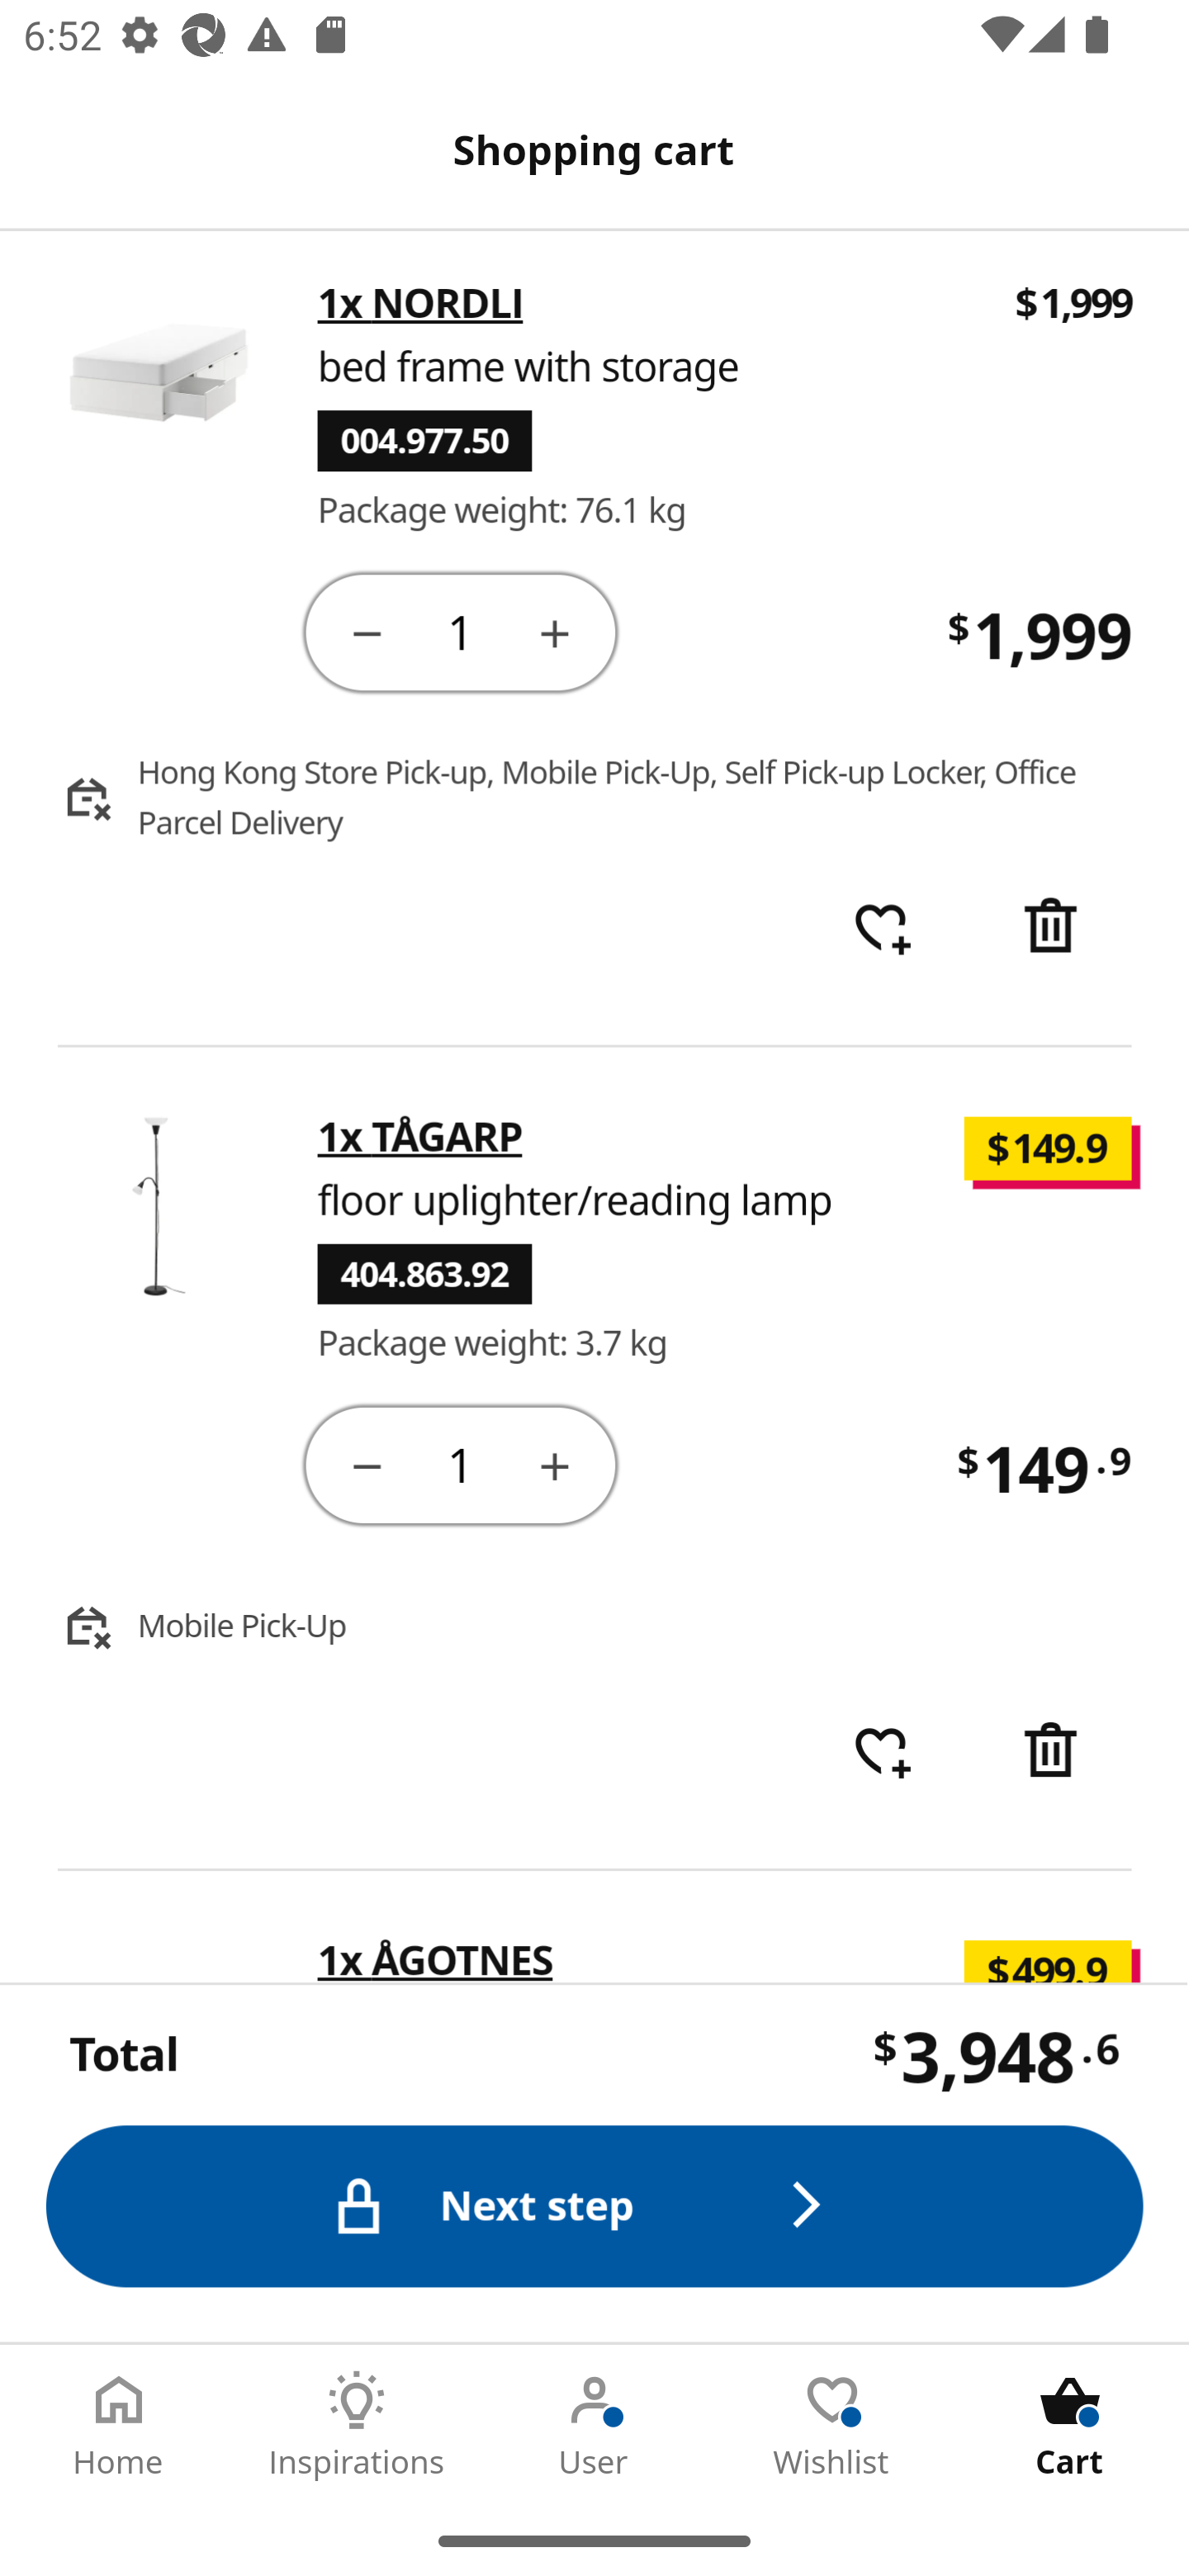 The height and width of the screenshot is (2576, 1189). I want to click on  , so click(882, 932).